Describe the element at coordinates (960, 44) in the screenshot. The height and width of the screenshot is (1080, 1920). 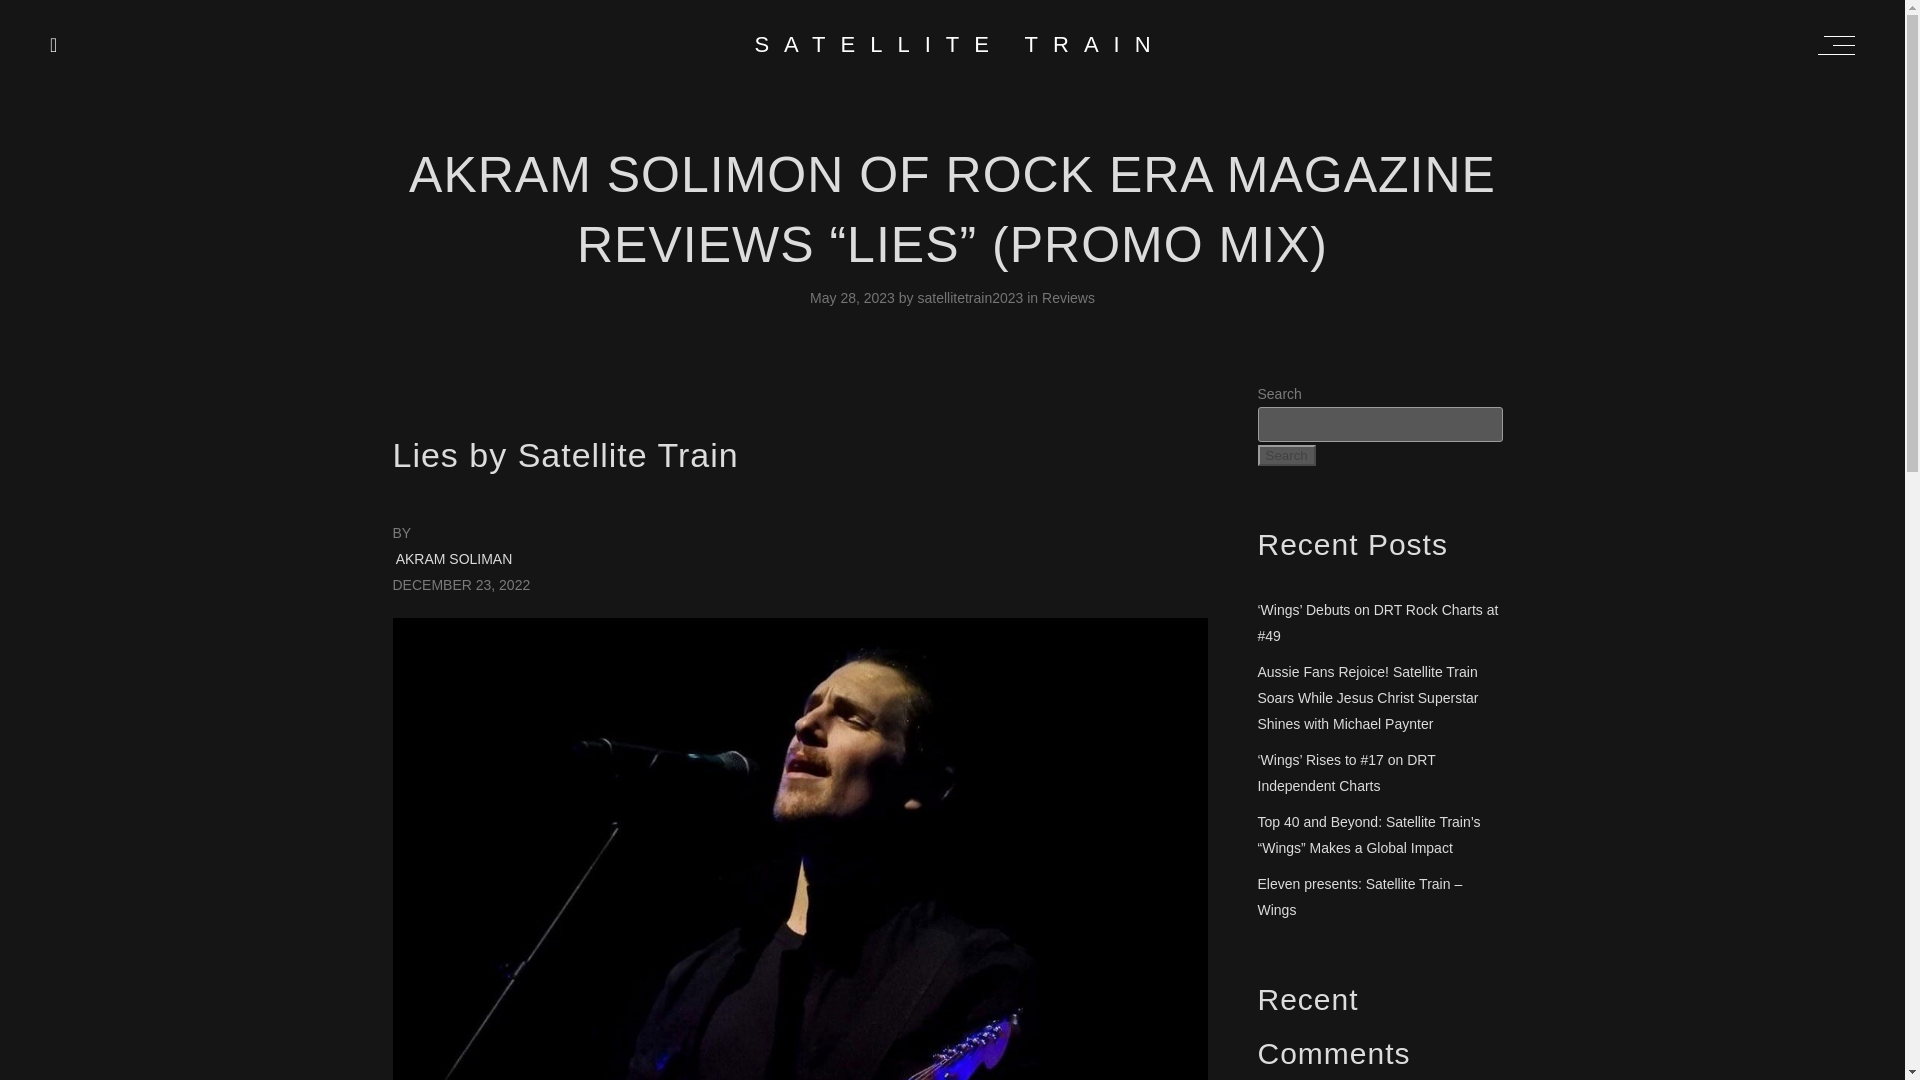
I see `SATELLITE TRAIN` at that location.